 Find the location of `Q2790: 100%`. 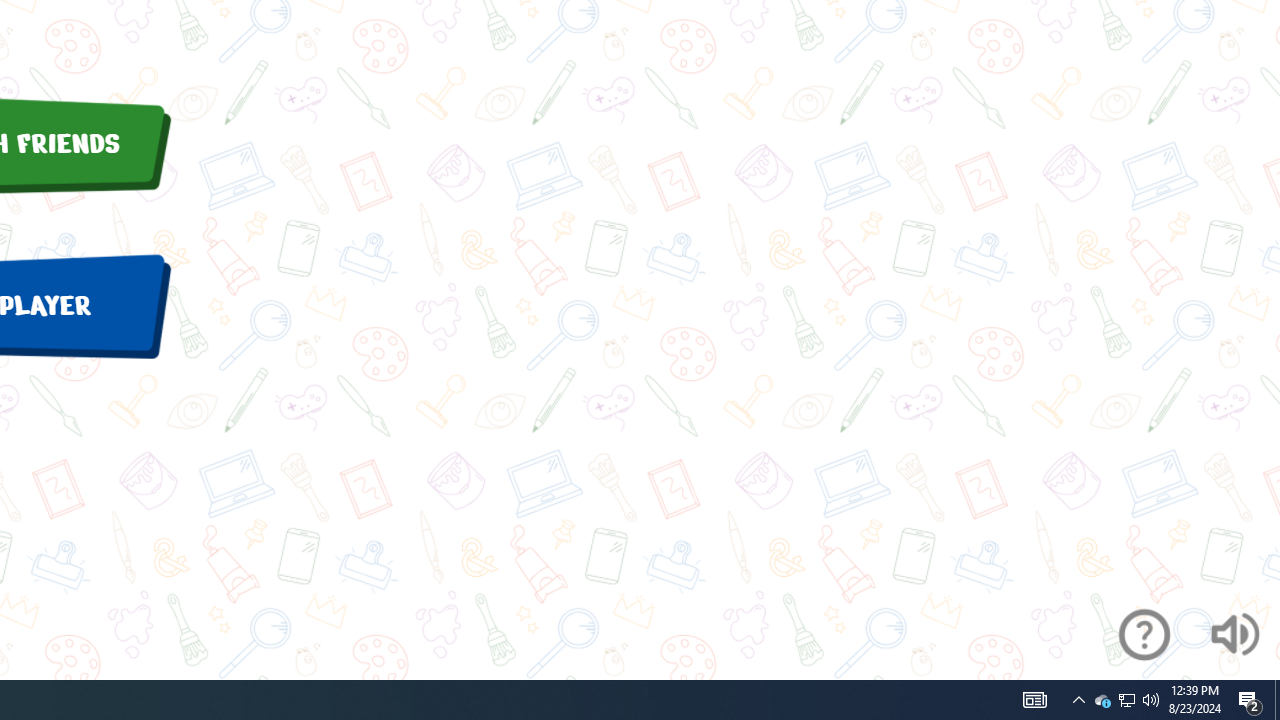

Q2790: 100% is located at coordinates (1034, 700).